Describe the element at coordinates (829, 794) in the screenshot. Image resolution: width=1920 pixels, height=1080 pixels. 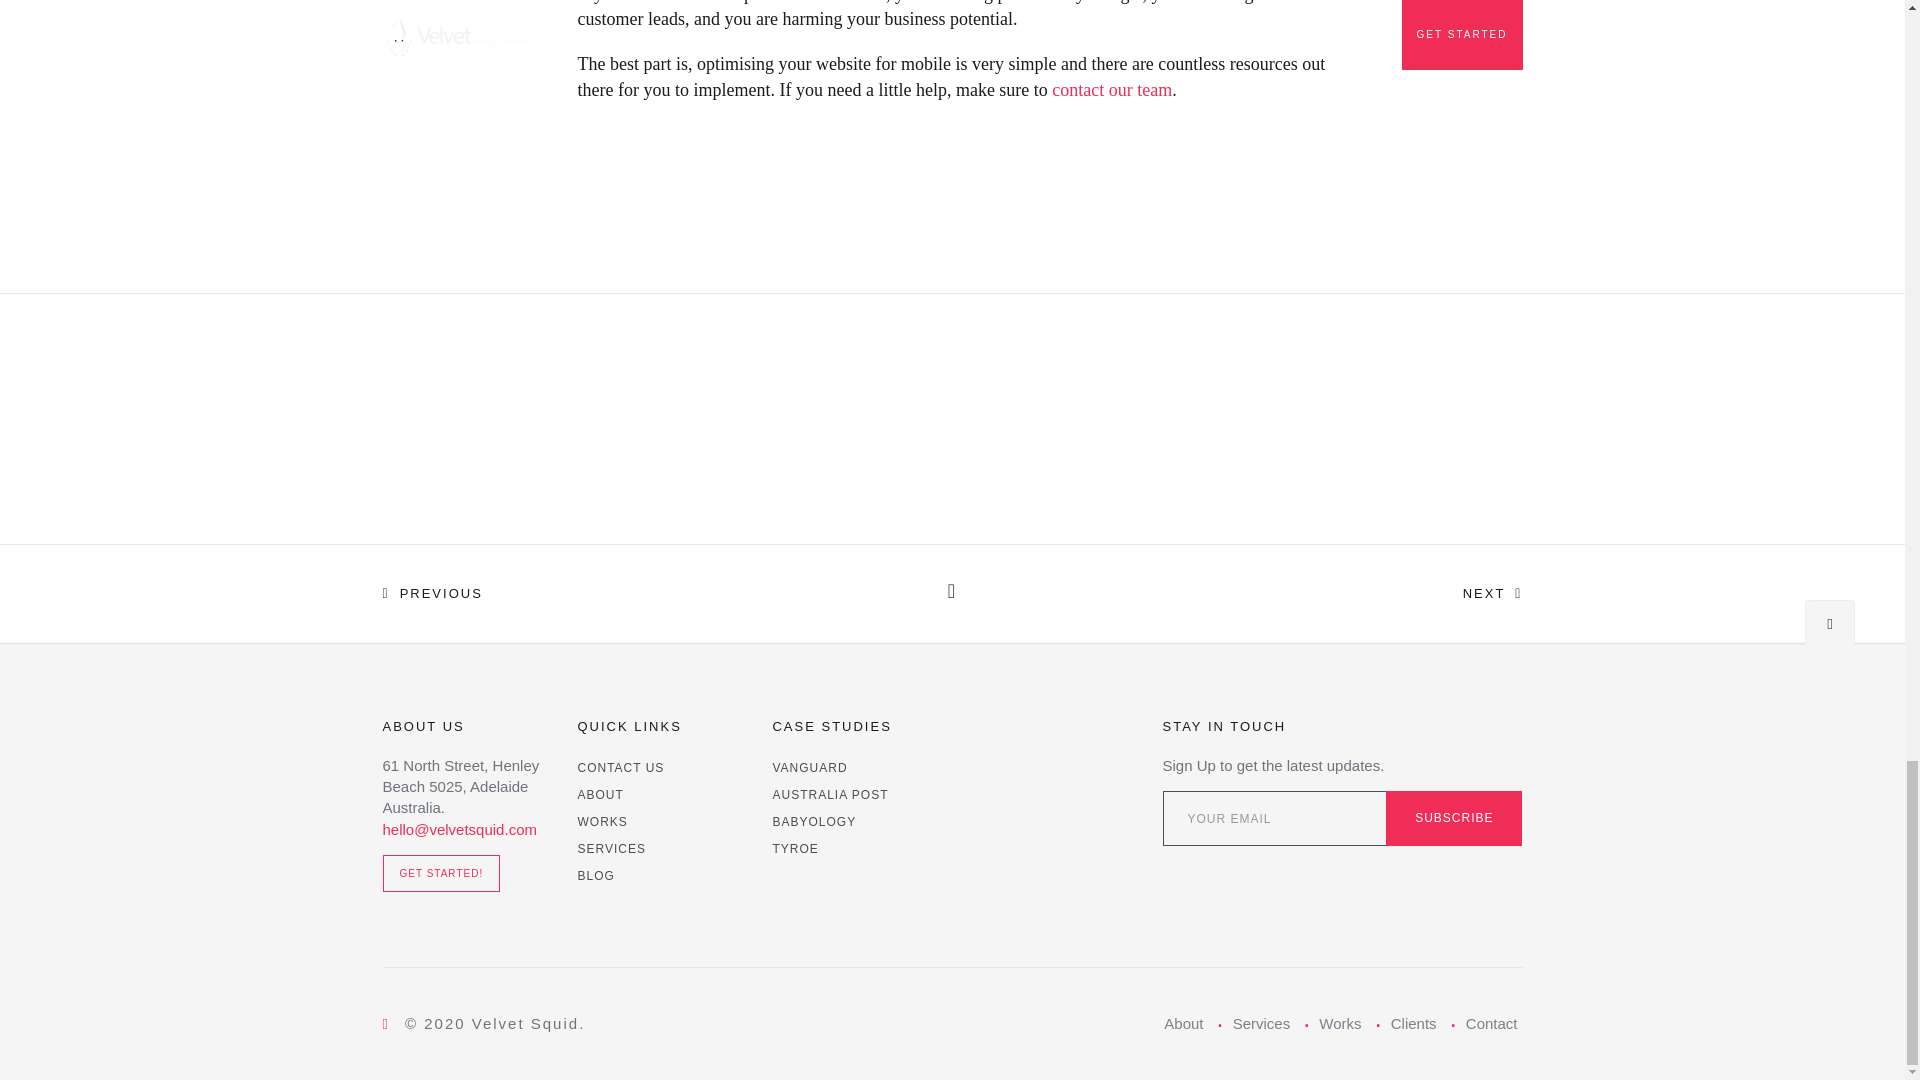
I see `AUSTRALIA POST` at that location.